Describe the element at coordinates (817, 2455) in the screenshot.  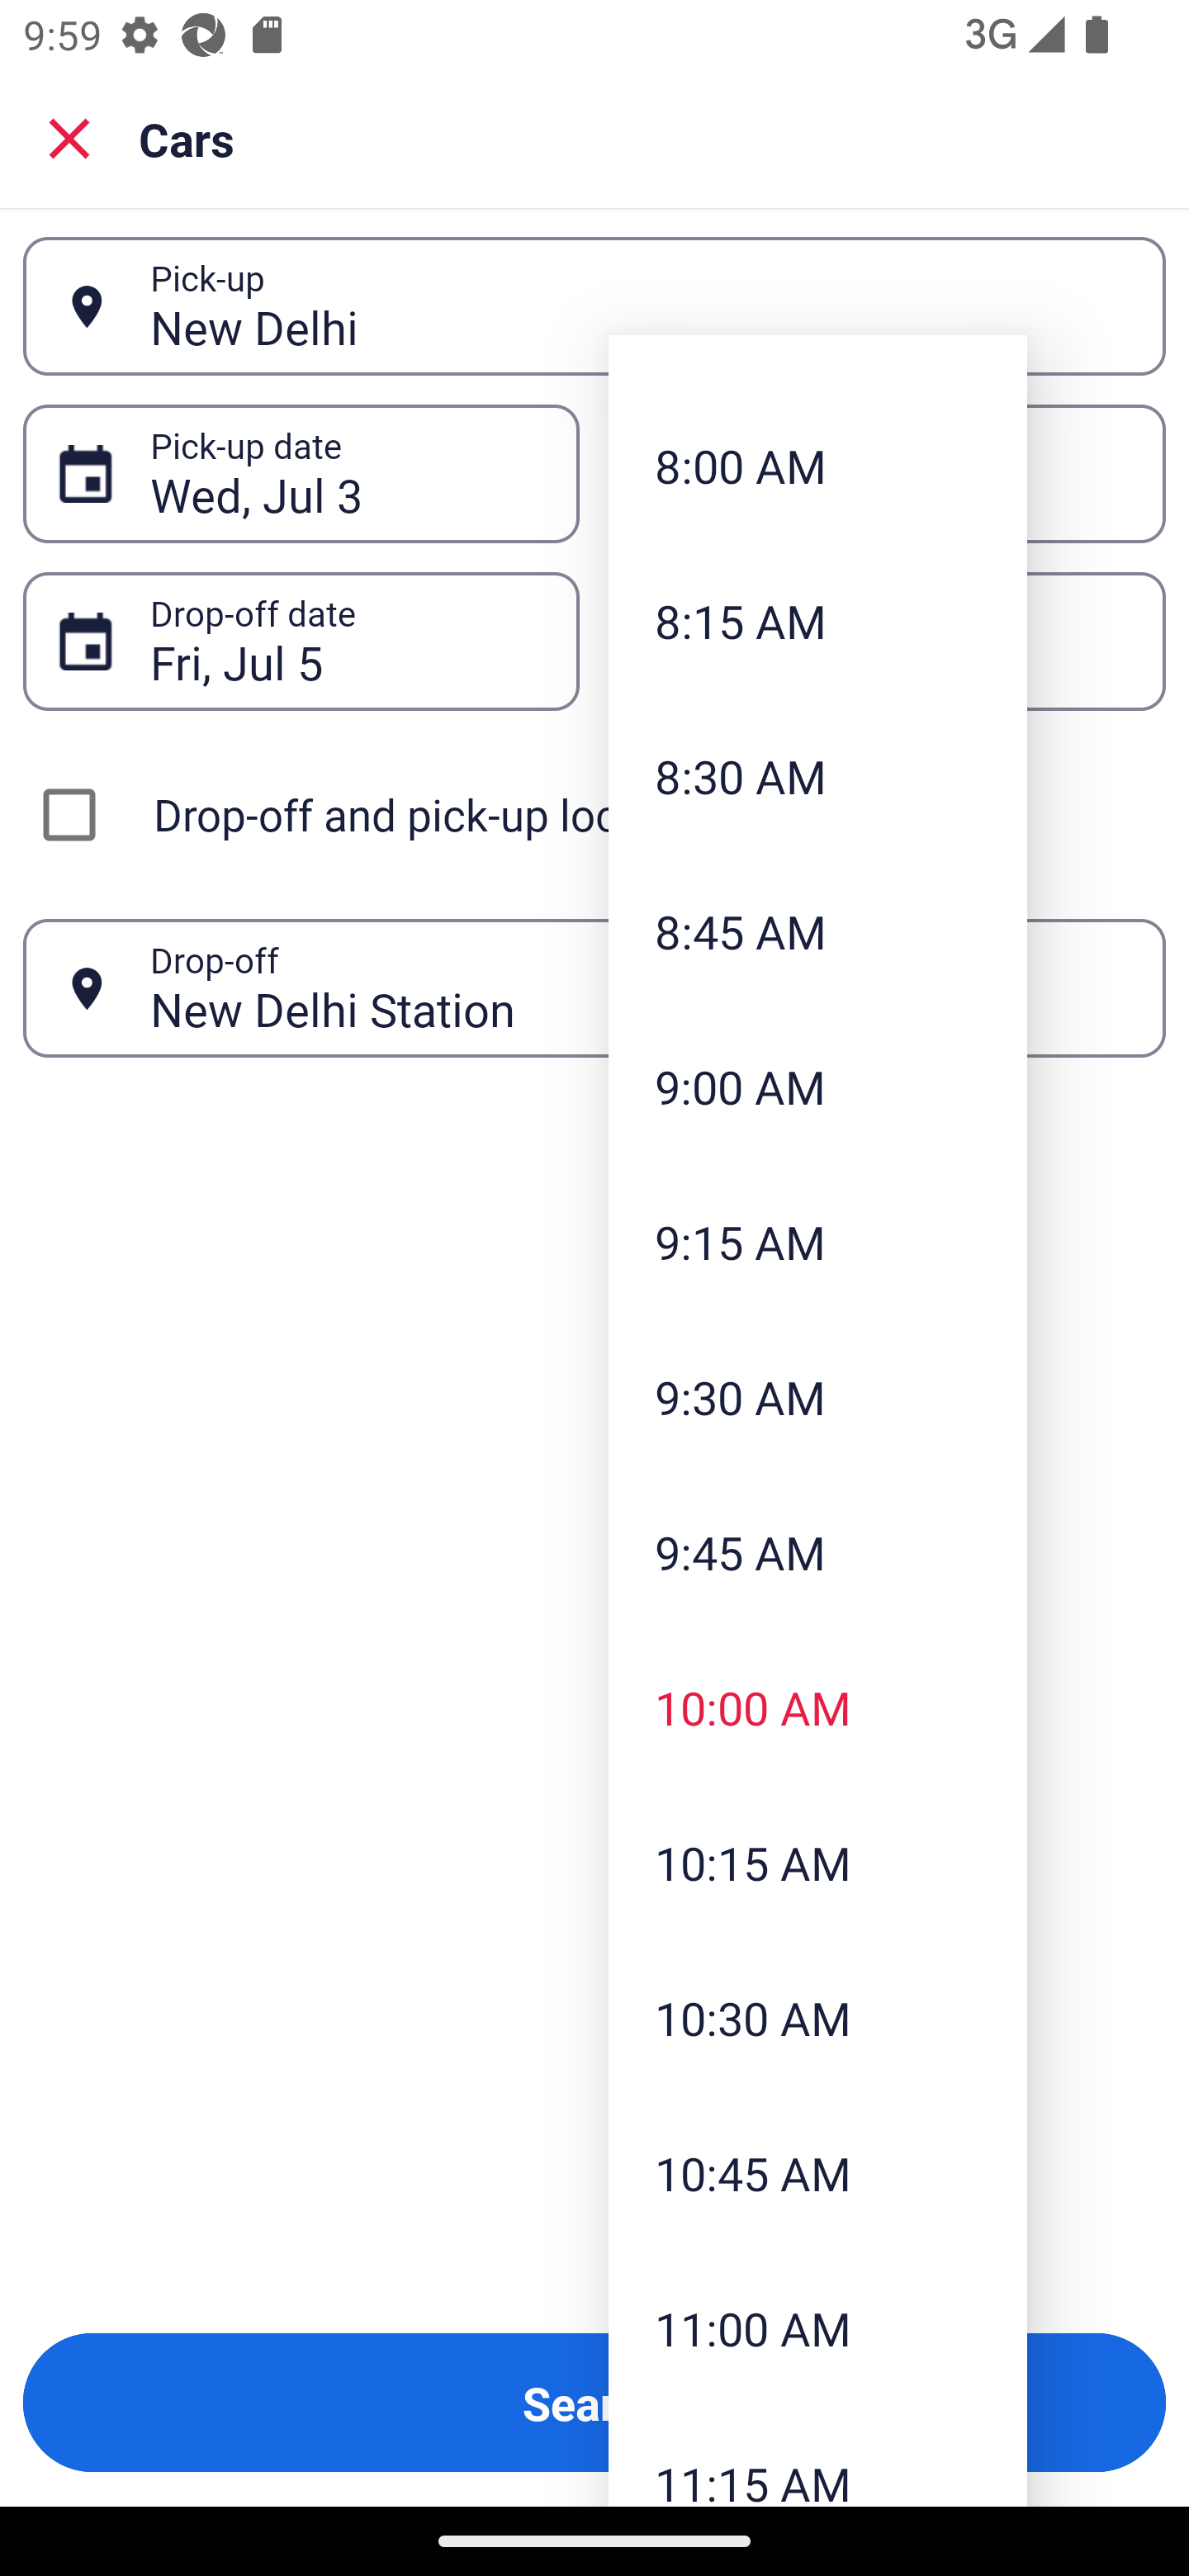
I see `11:15 AM` at that location.